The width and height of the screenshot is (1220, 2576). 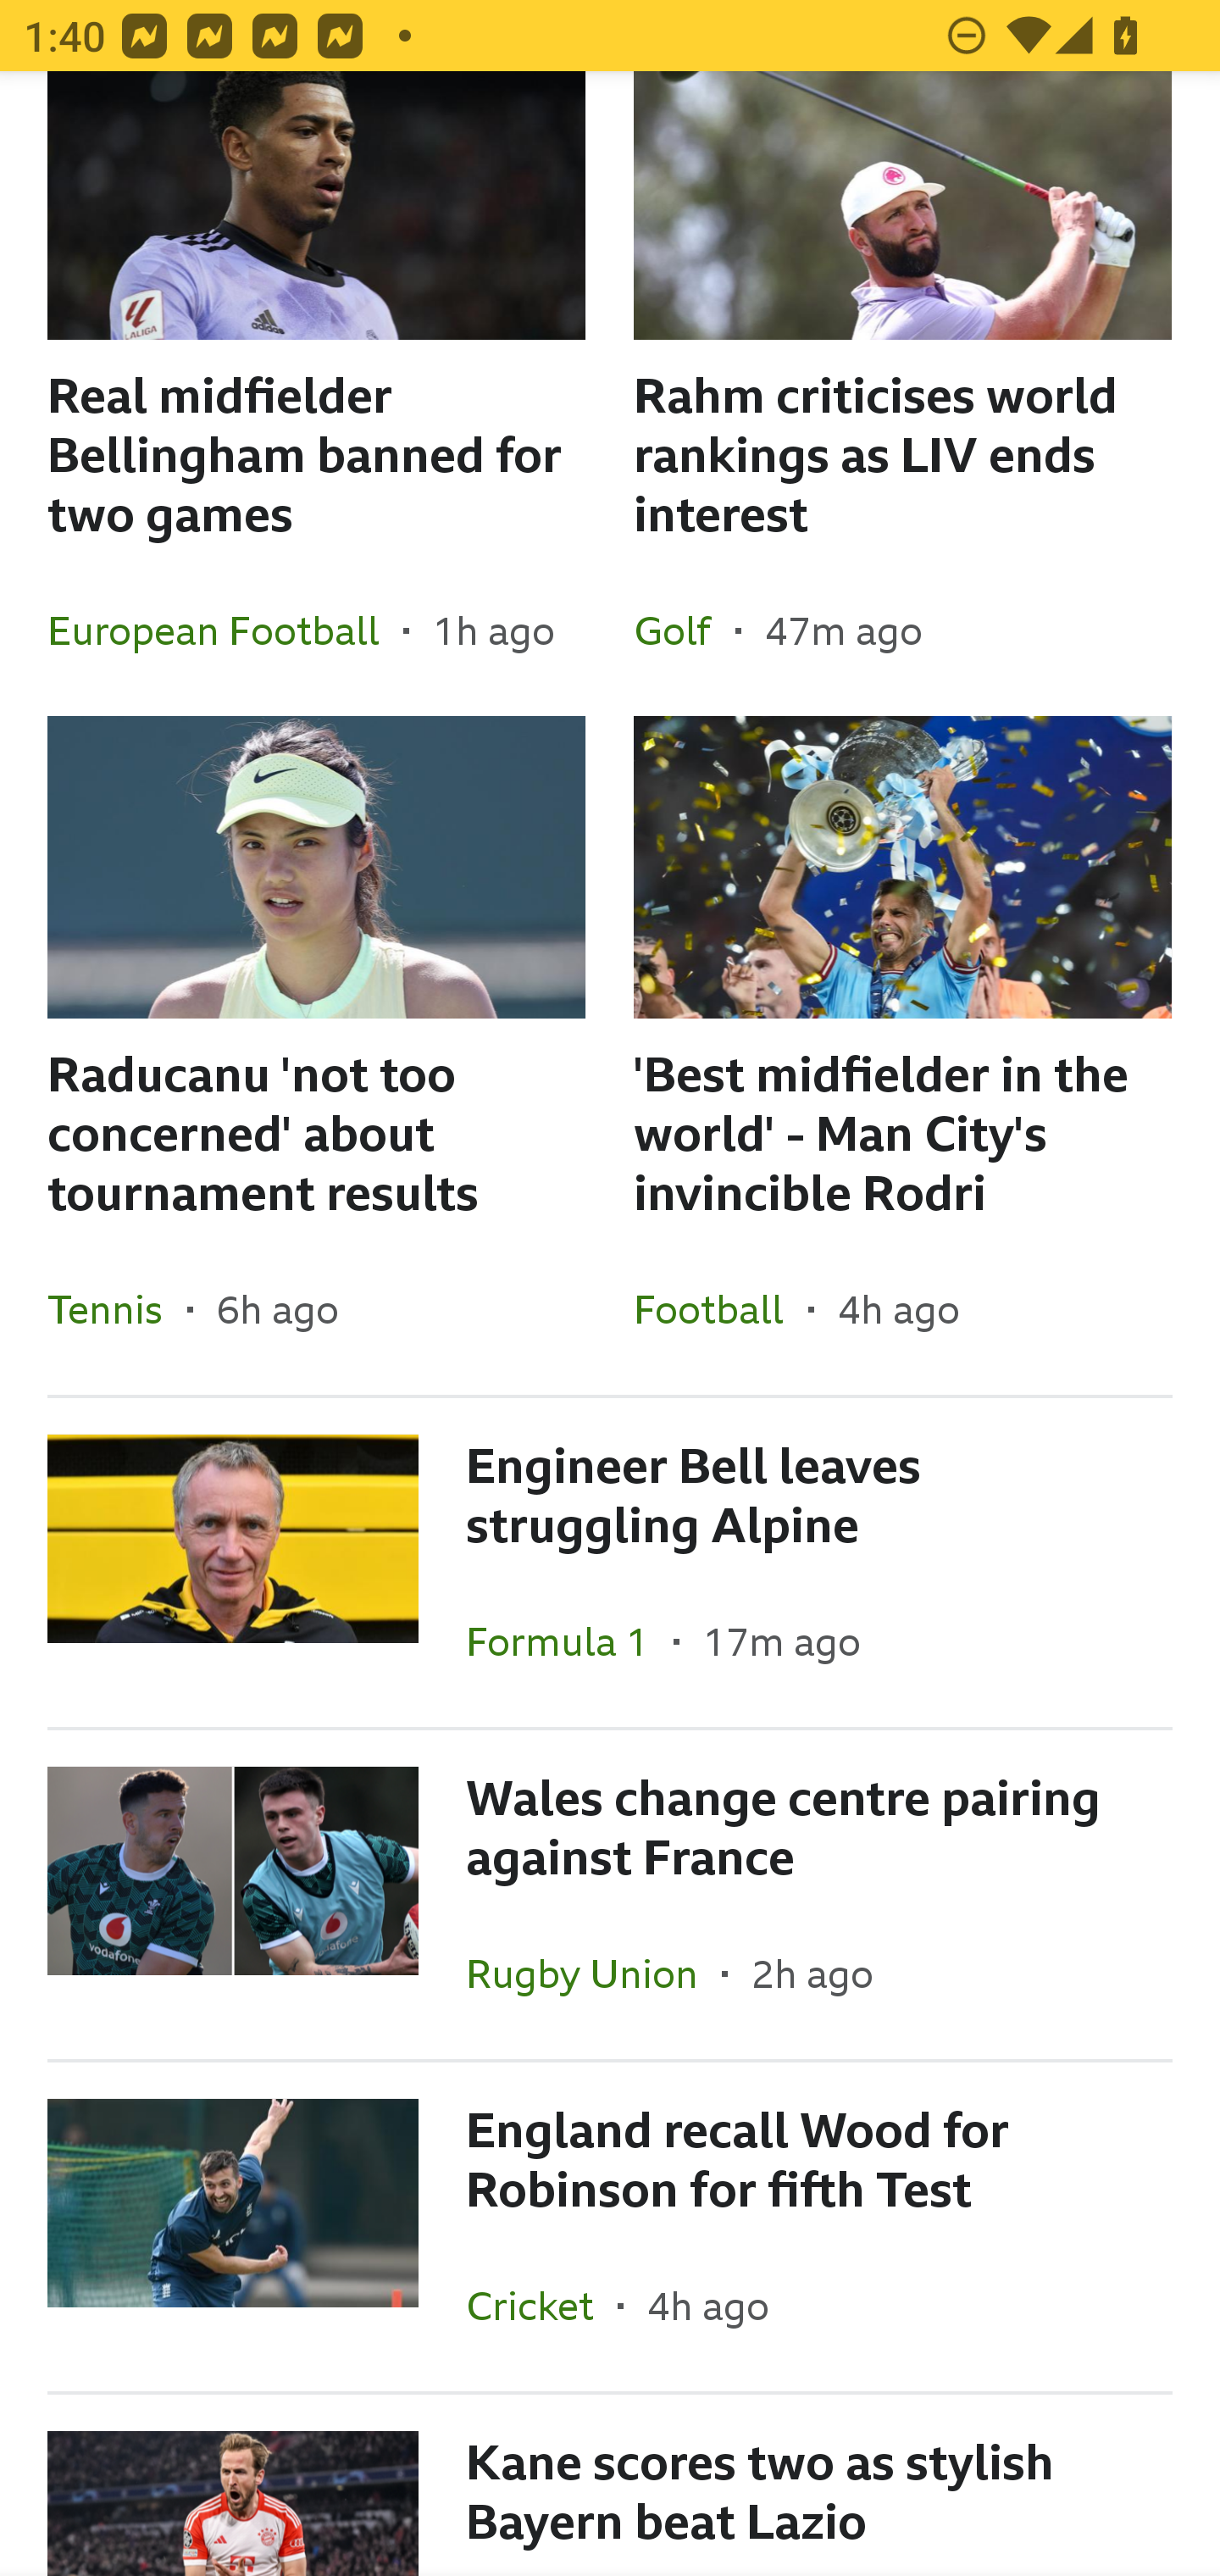 What do you see at coordinates (685, 630) in the screenshot?
I see `Golf In the section Golf` at bounding box center [685, 630].